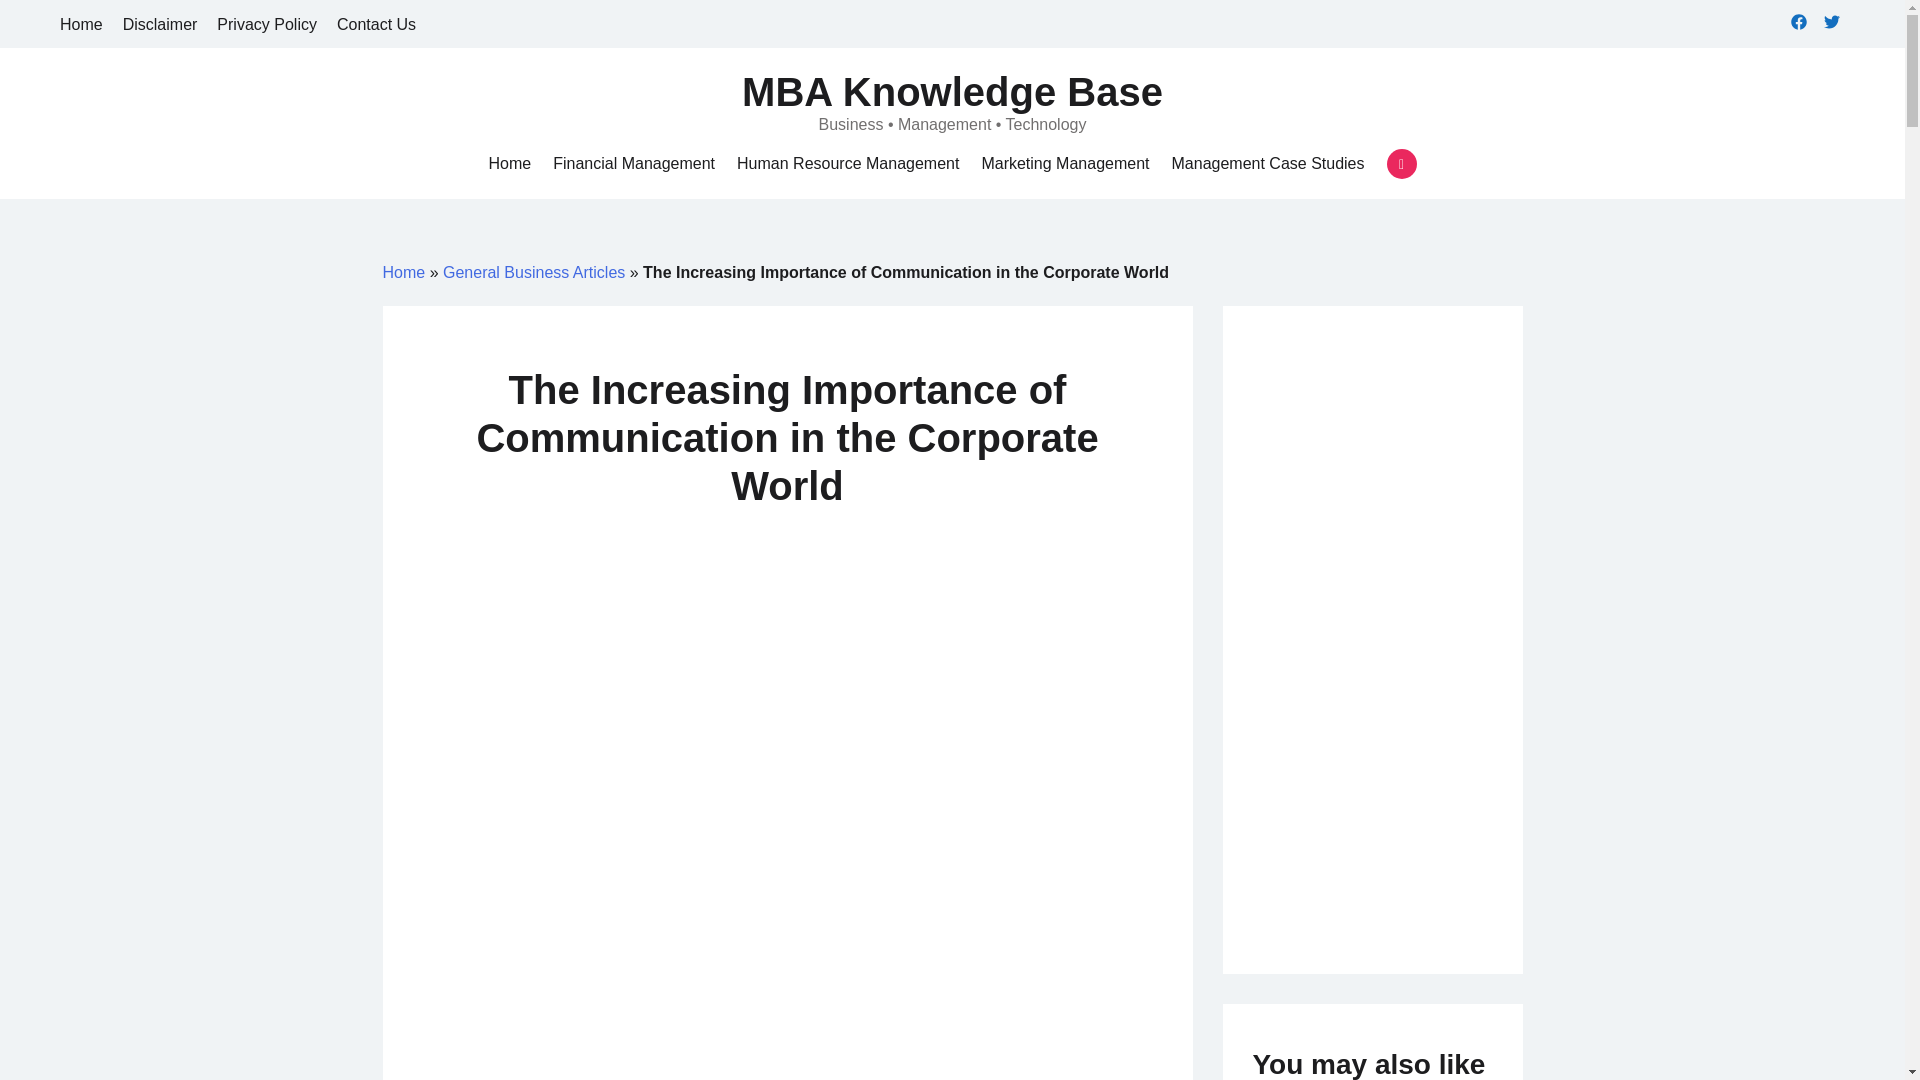  What do you see at coordinates (403, 272) in the screenshot?
I see `Home` at bounding box center [403, 272].